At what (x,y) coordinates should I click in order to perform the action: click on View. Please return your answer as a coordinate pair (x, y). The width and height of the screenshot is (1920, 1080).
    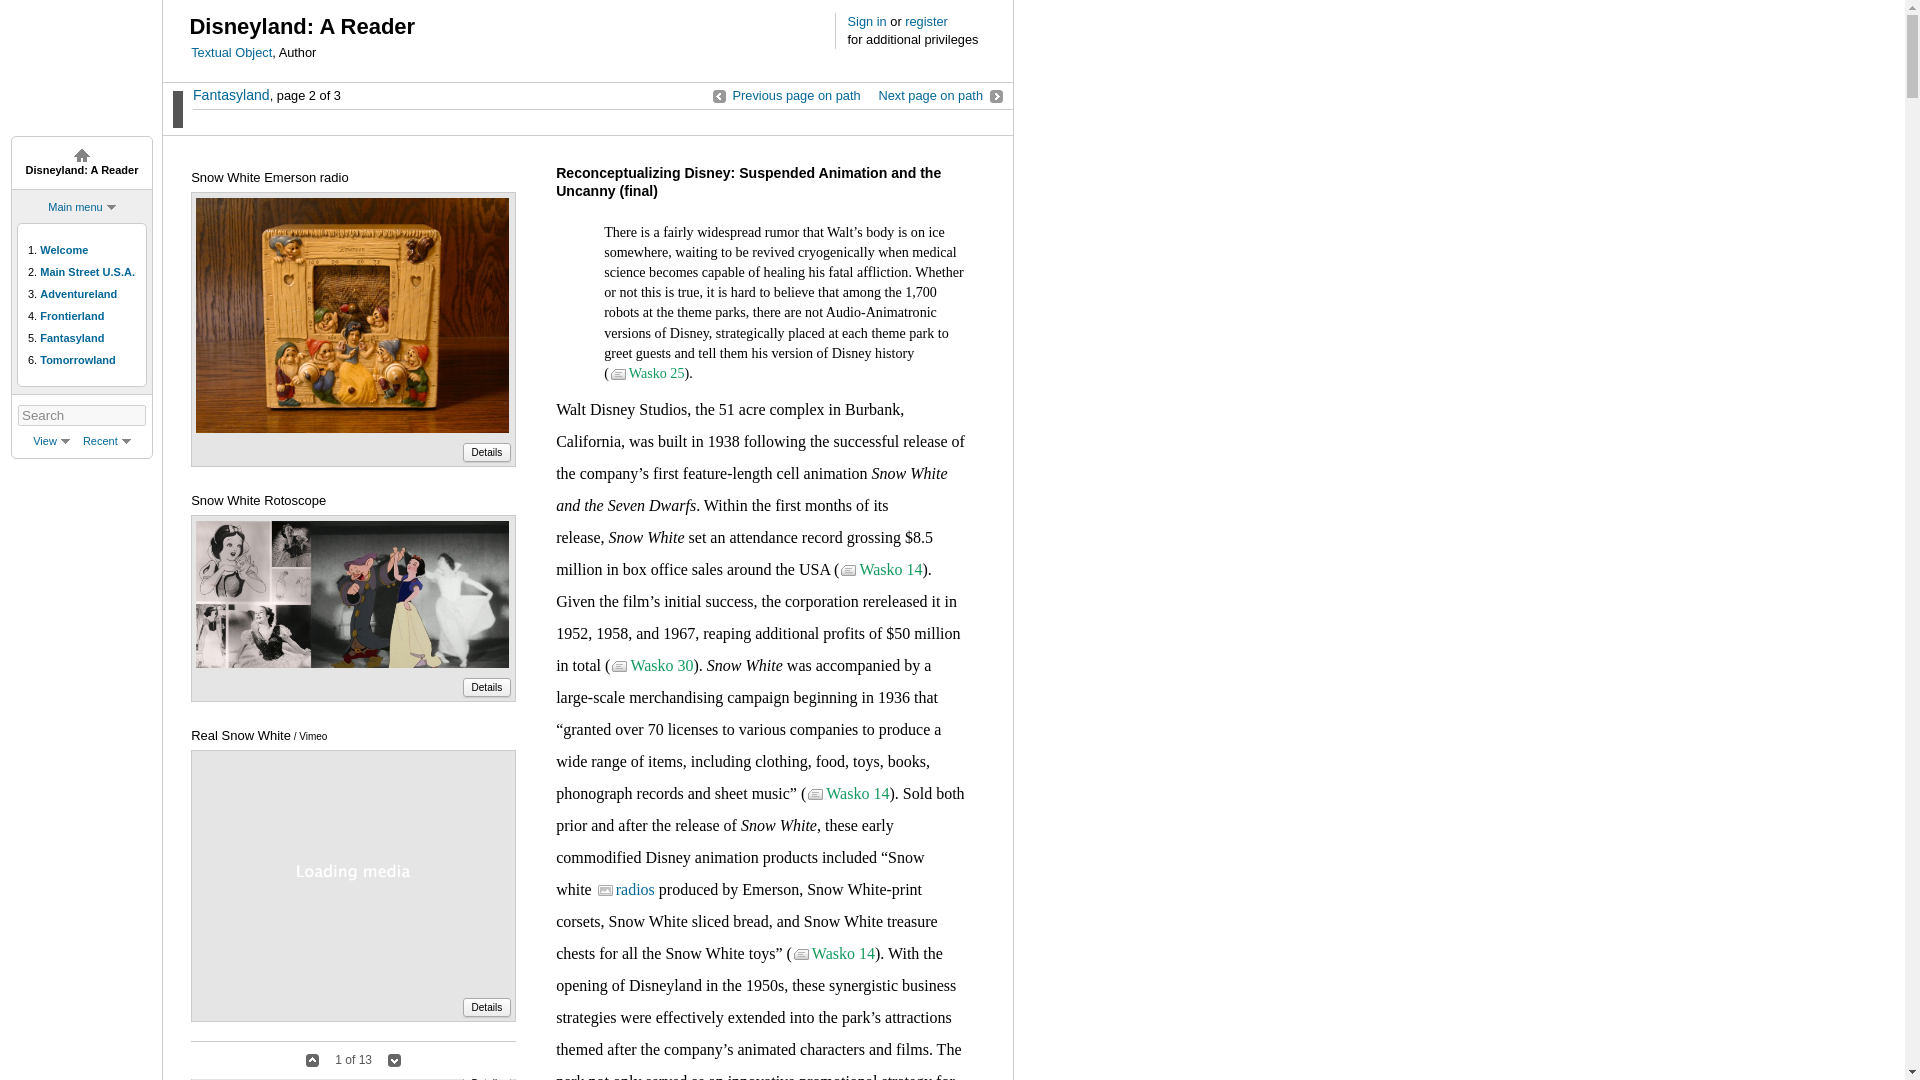
    Looking at the image, I should click on (50, 441).